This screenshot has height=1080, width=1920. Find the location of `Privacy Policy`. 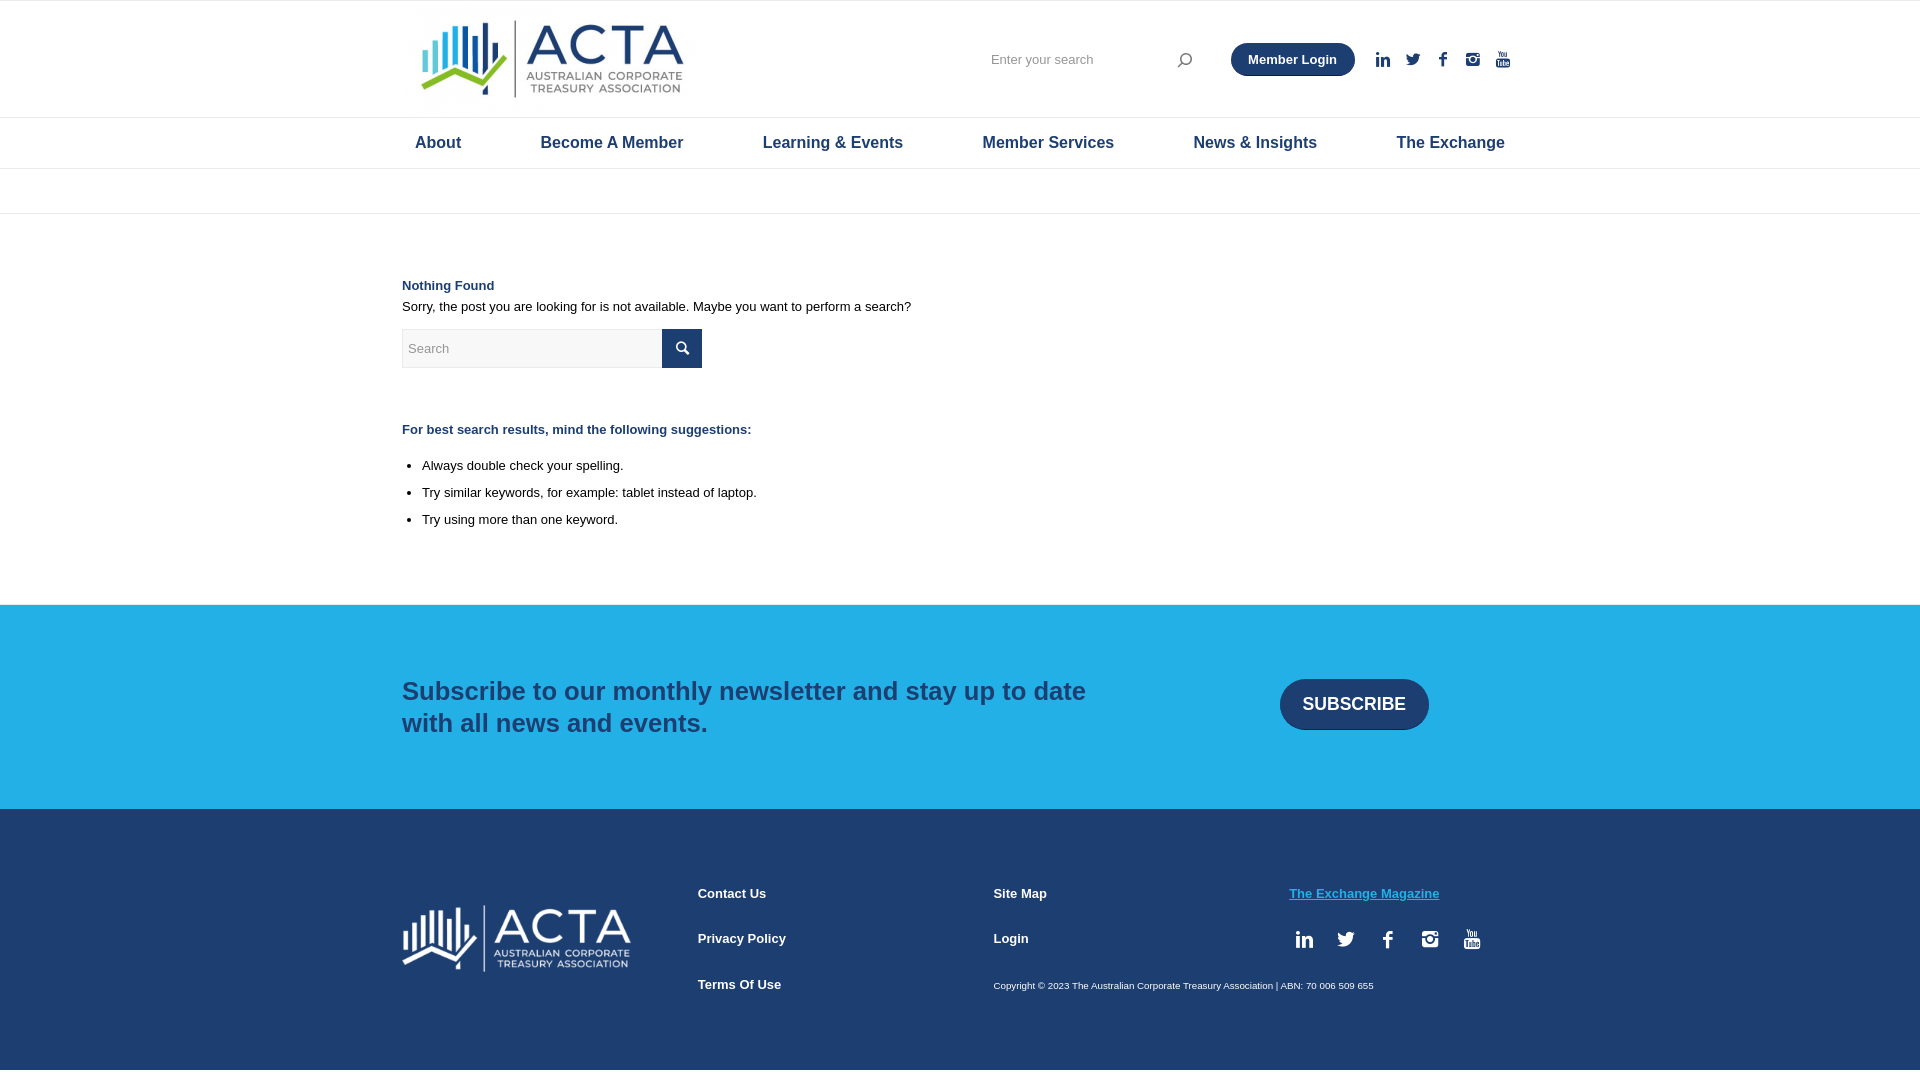

Privacy Policy is located at coordinates (742, 938).